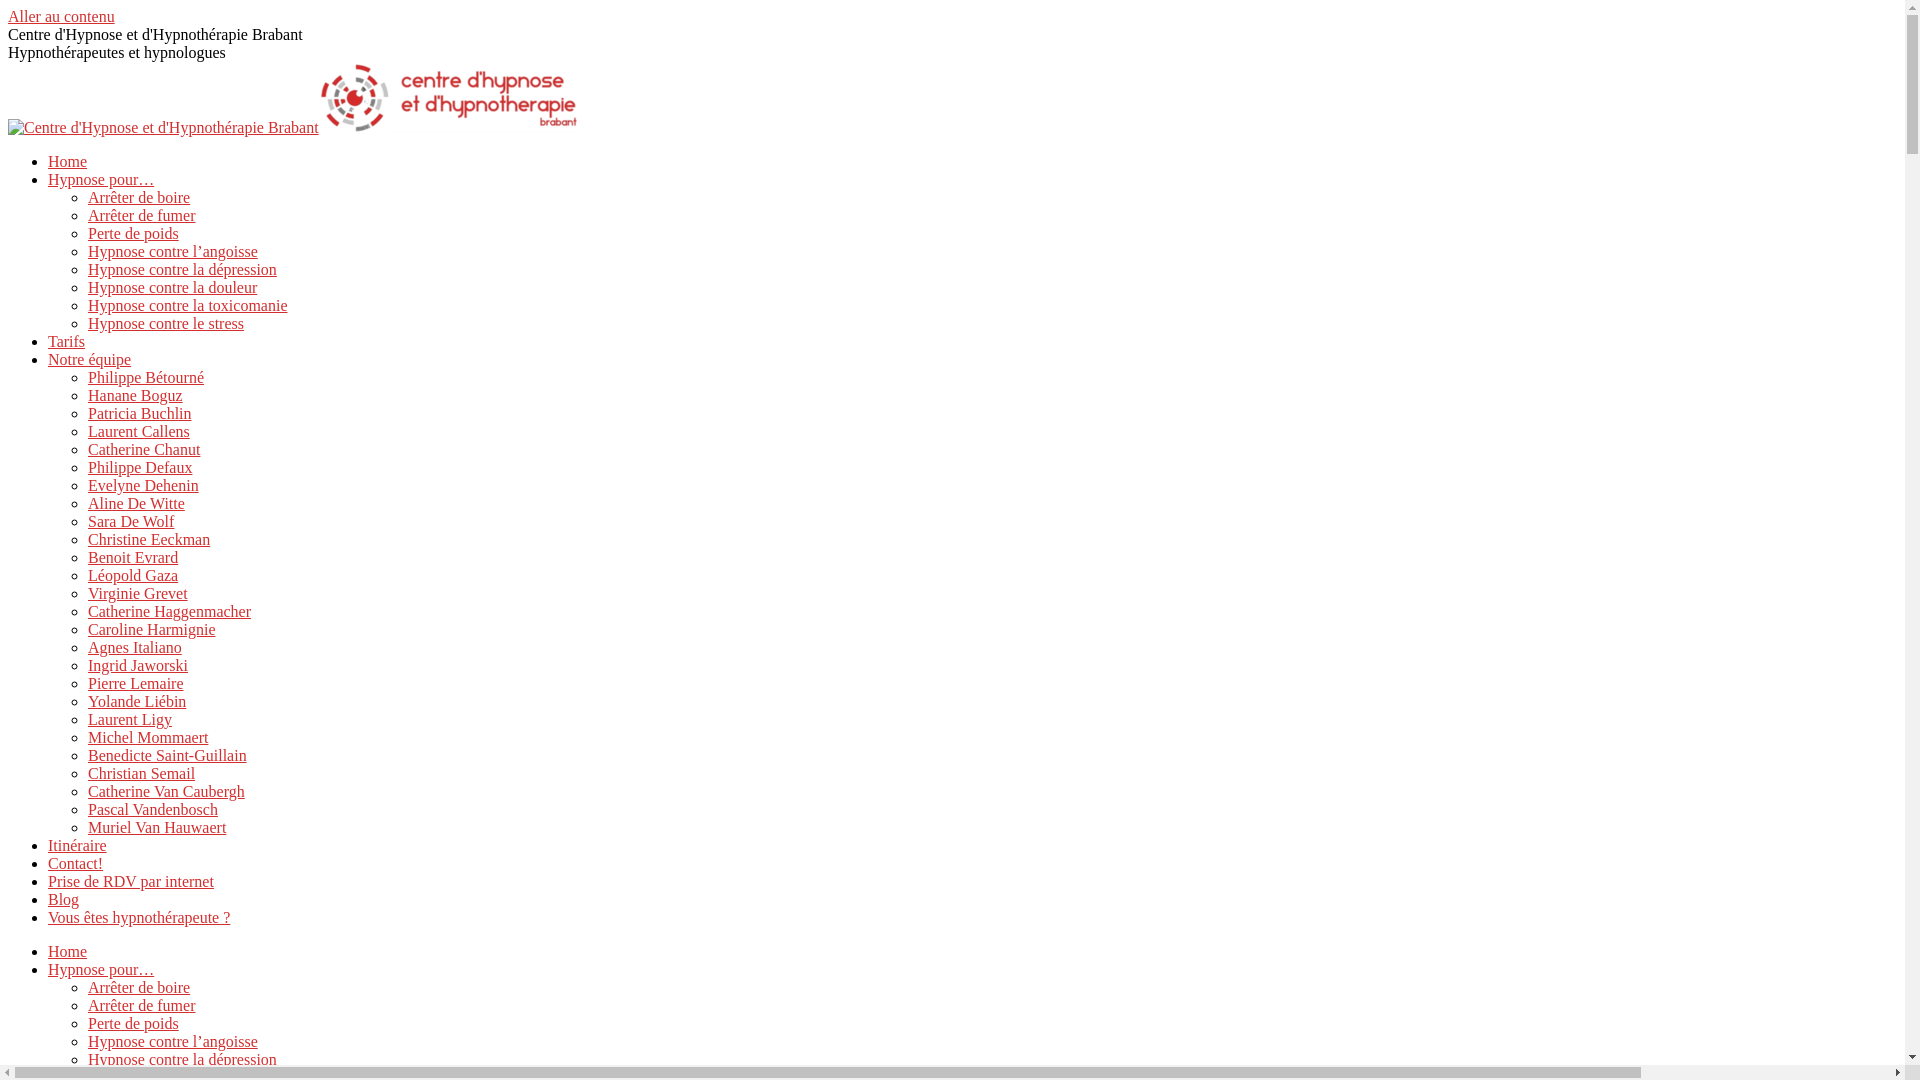 Image resolution: width=1920 pixels, height=1080 pixels. What do you see at coordinates (152, 630) in the screenshot?
I see `Caroline Harmignie` at bounding box center [152, 630].